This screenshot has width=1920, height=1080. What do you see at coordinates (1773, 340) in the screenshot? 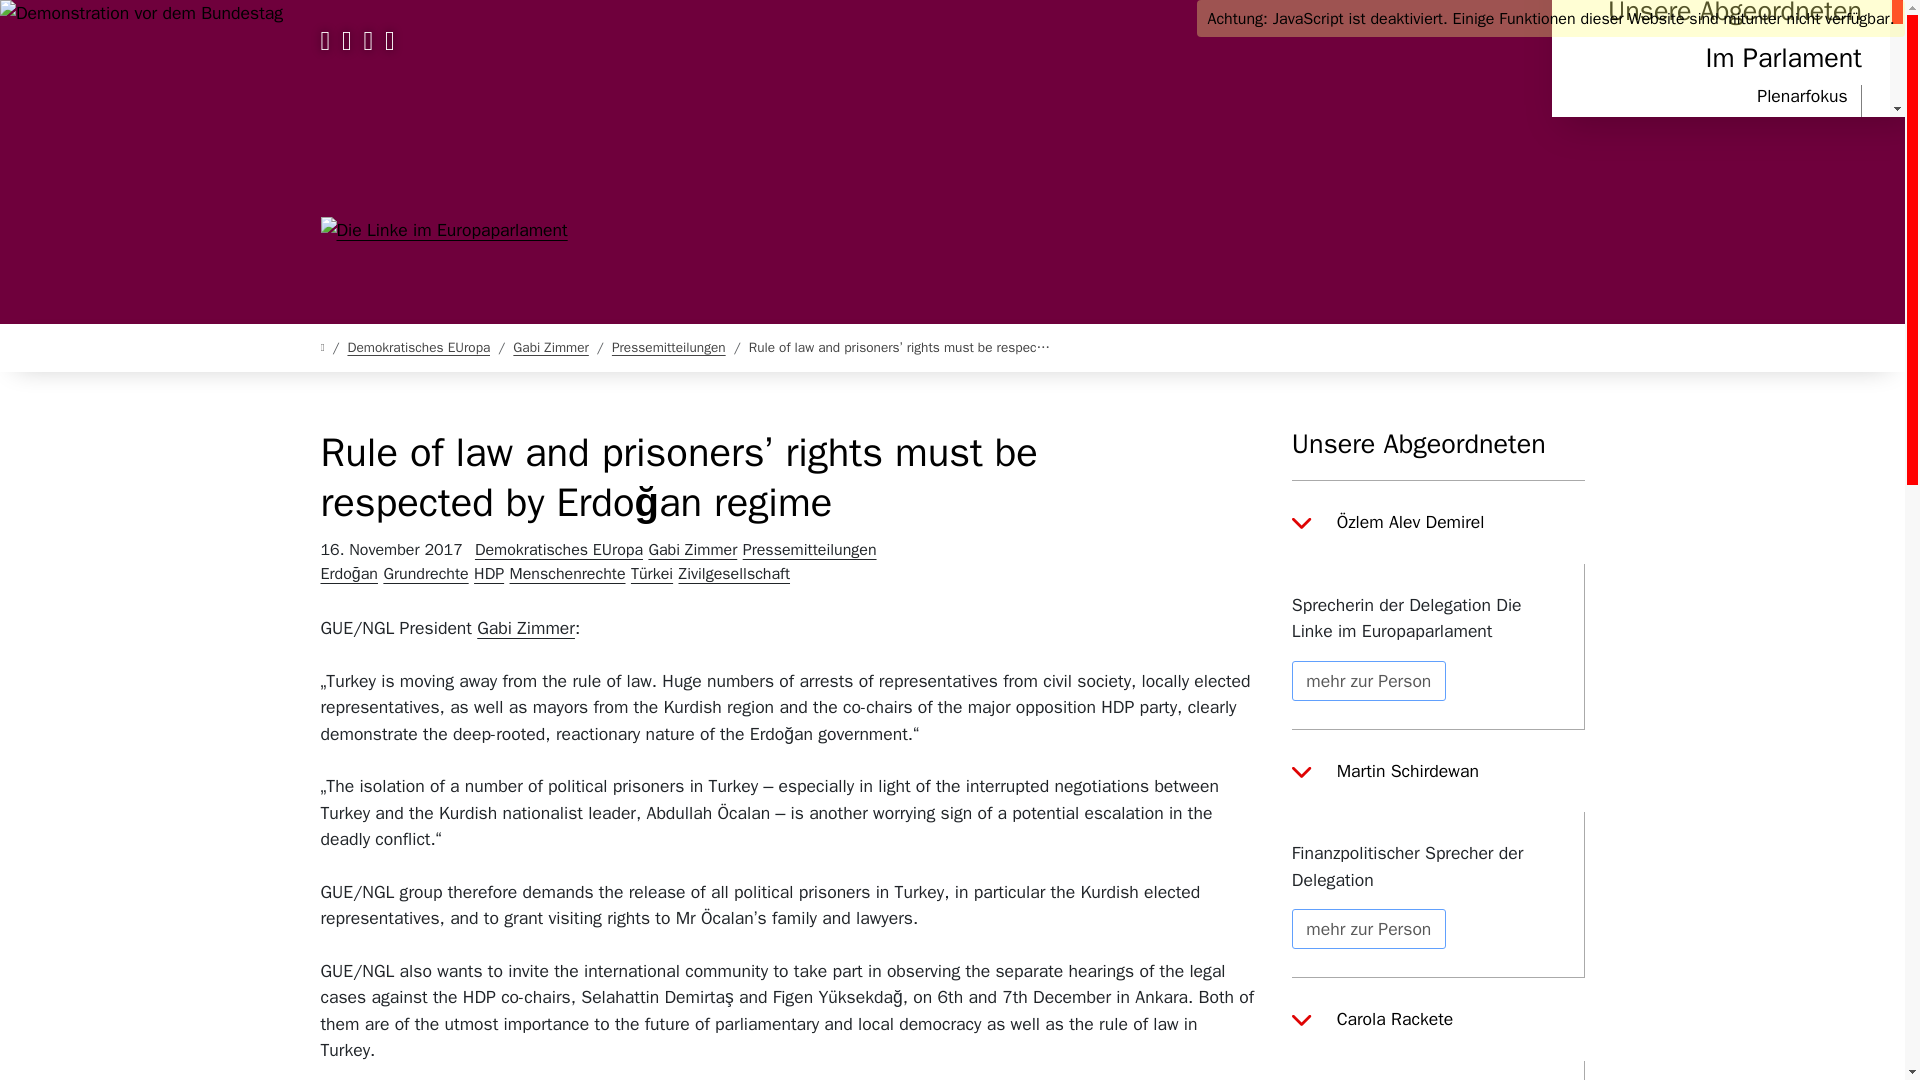
I see `Pressemitteilungen` at bounding box center [1773, 340].